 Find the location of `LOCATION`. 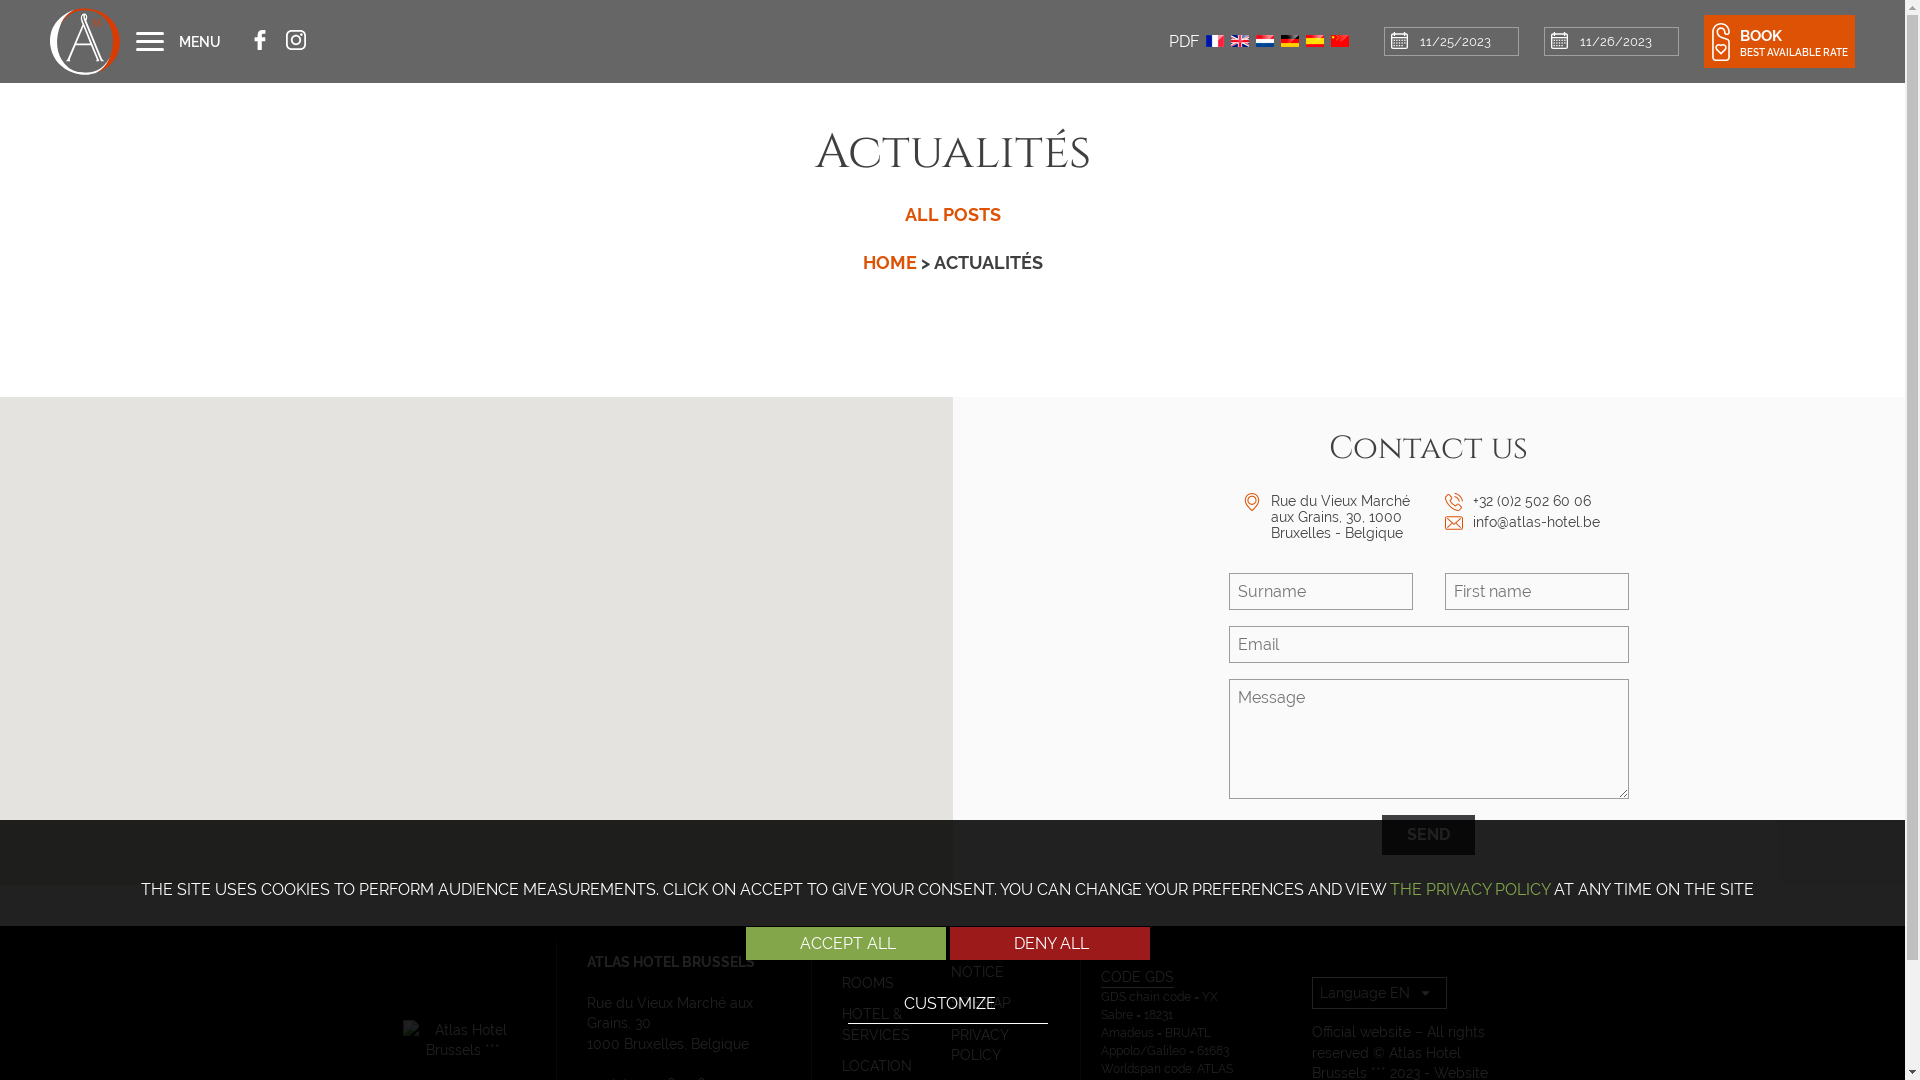

LOCATION is located at coordinates (877, 1066).